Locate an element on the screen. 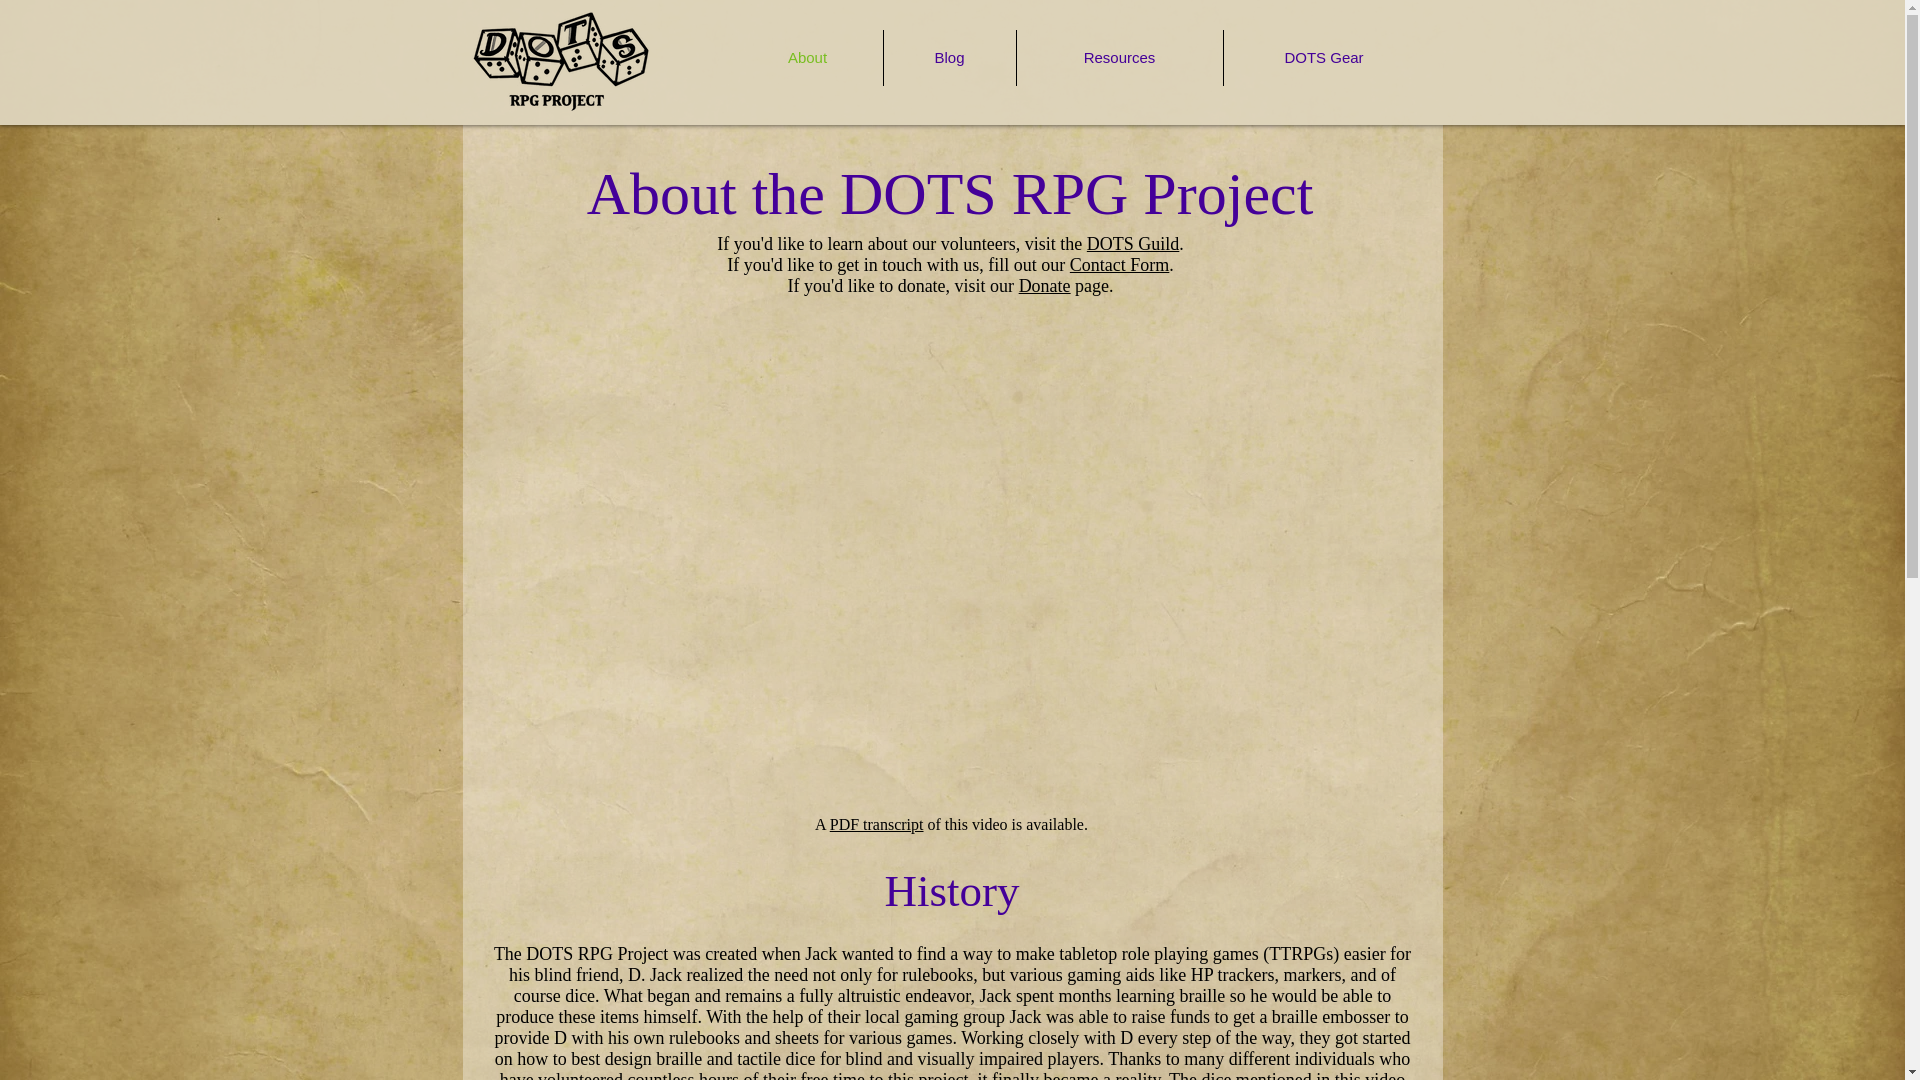 Image resolution: width=1920 pixels, height=1080 pixels. About is located at coordinates (806, 58).